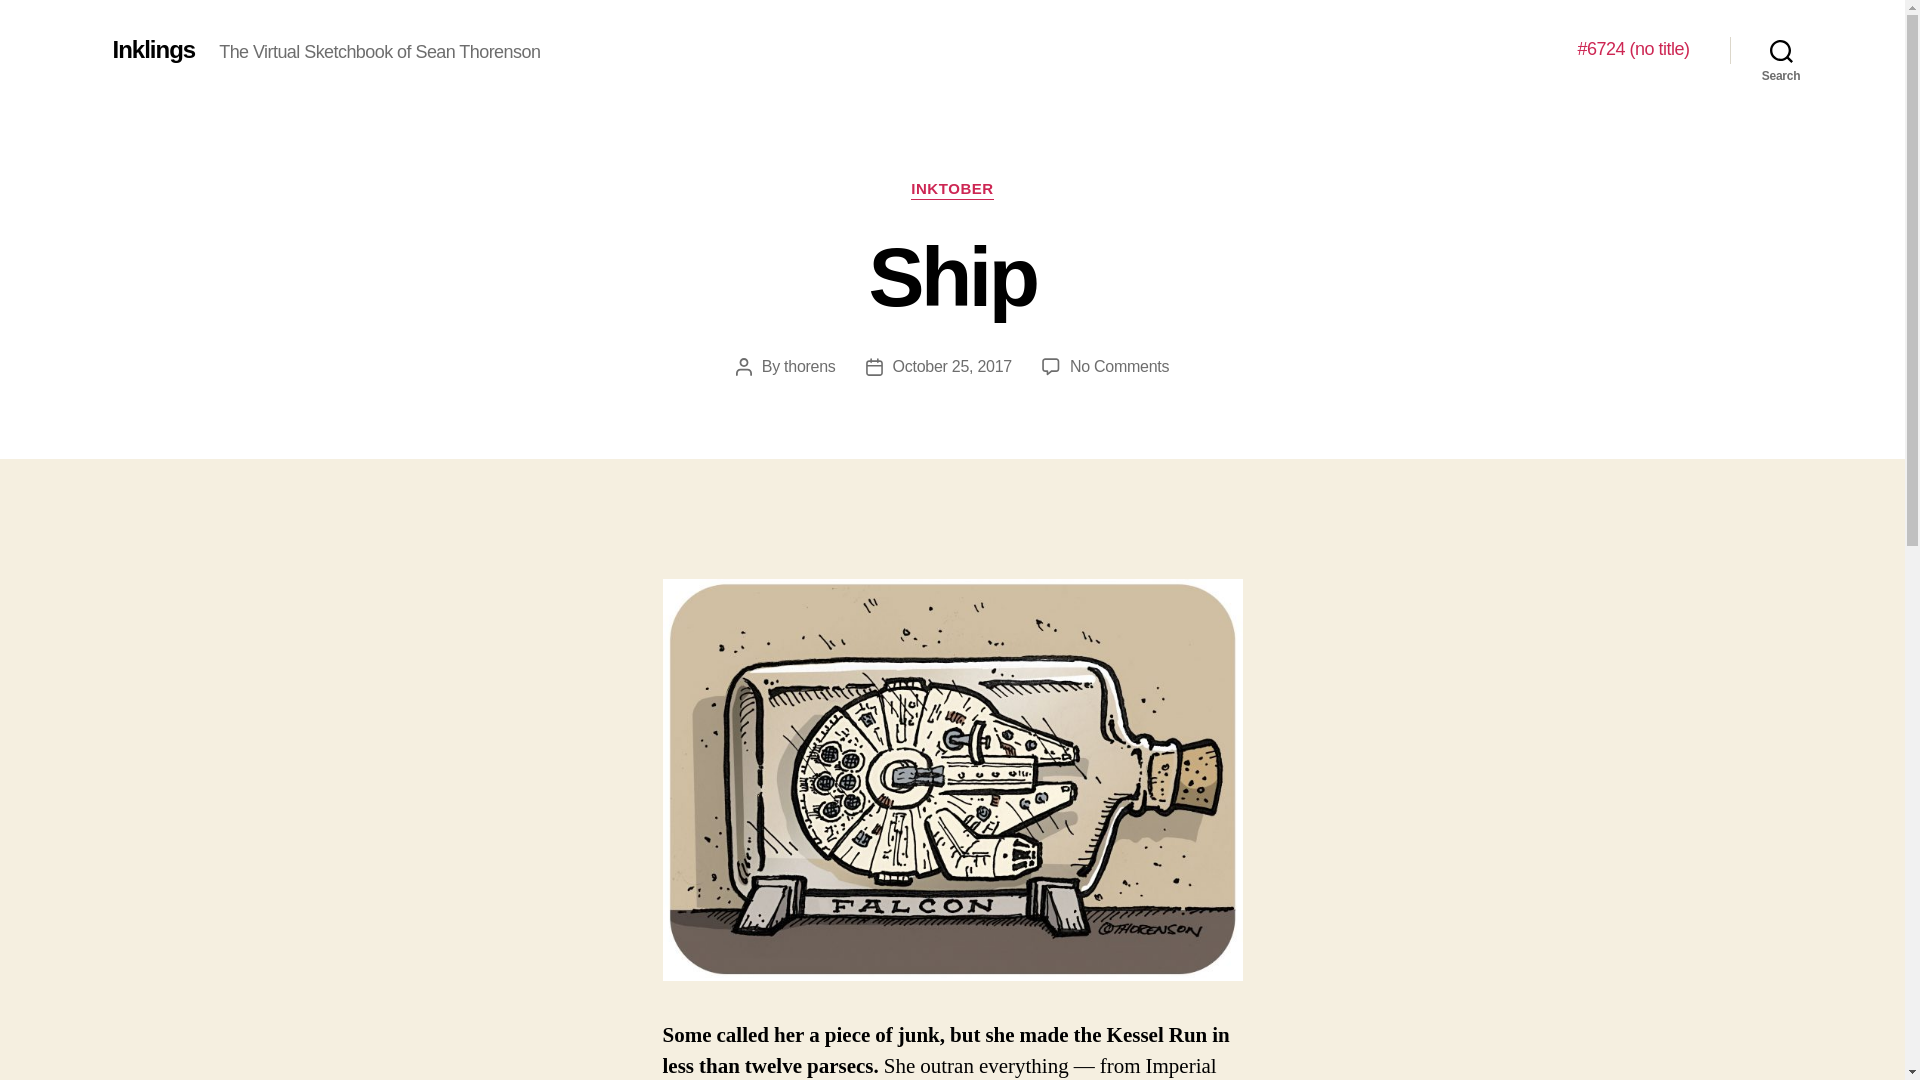  What do you see at coordinates (951, 190) in the screenshot?
I see `INKTOBER` at bounding box center [951, 190].